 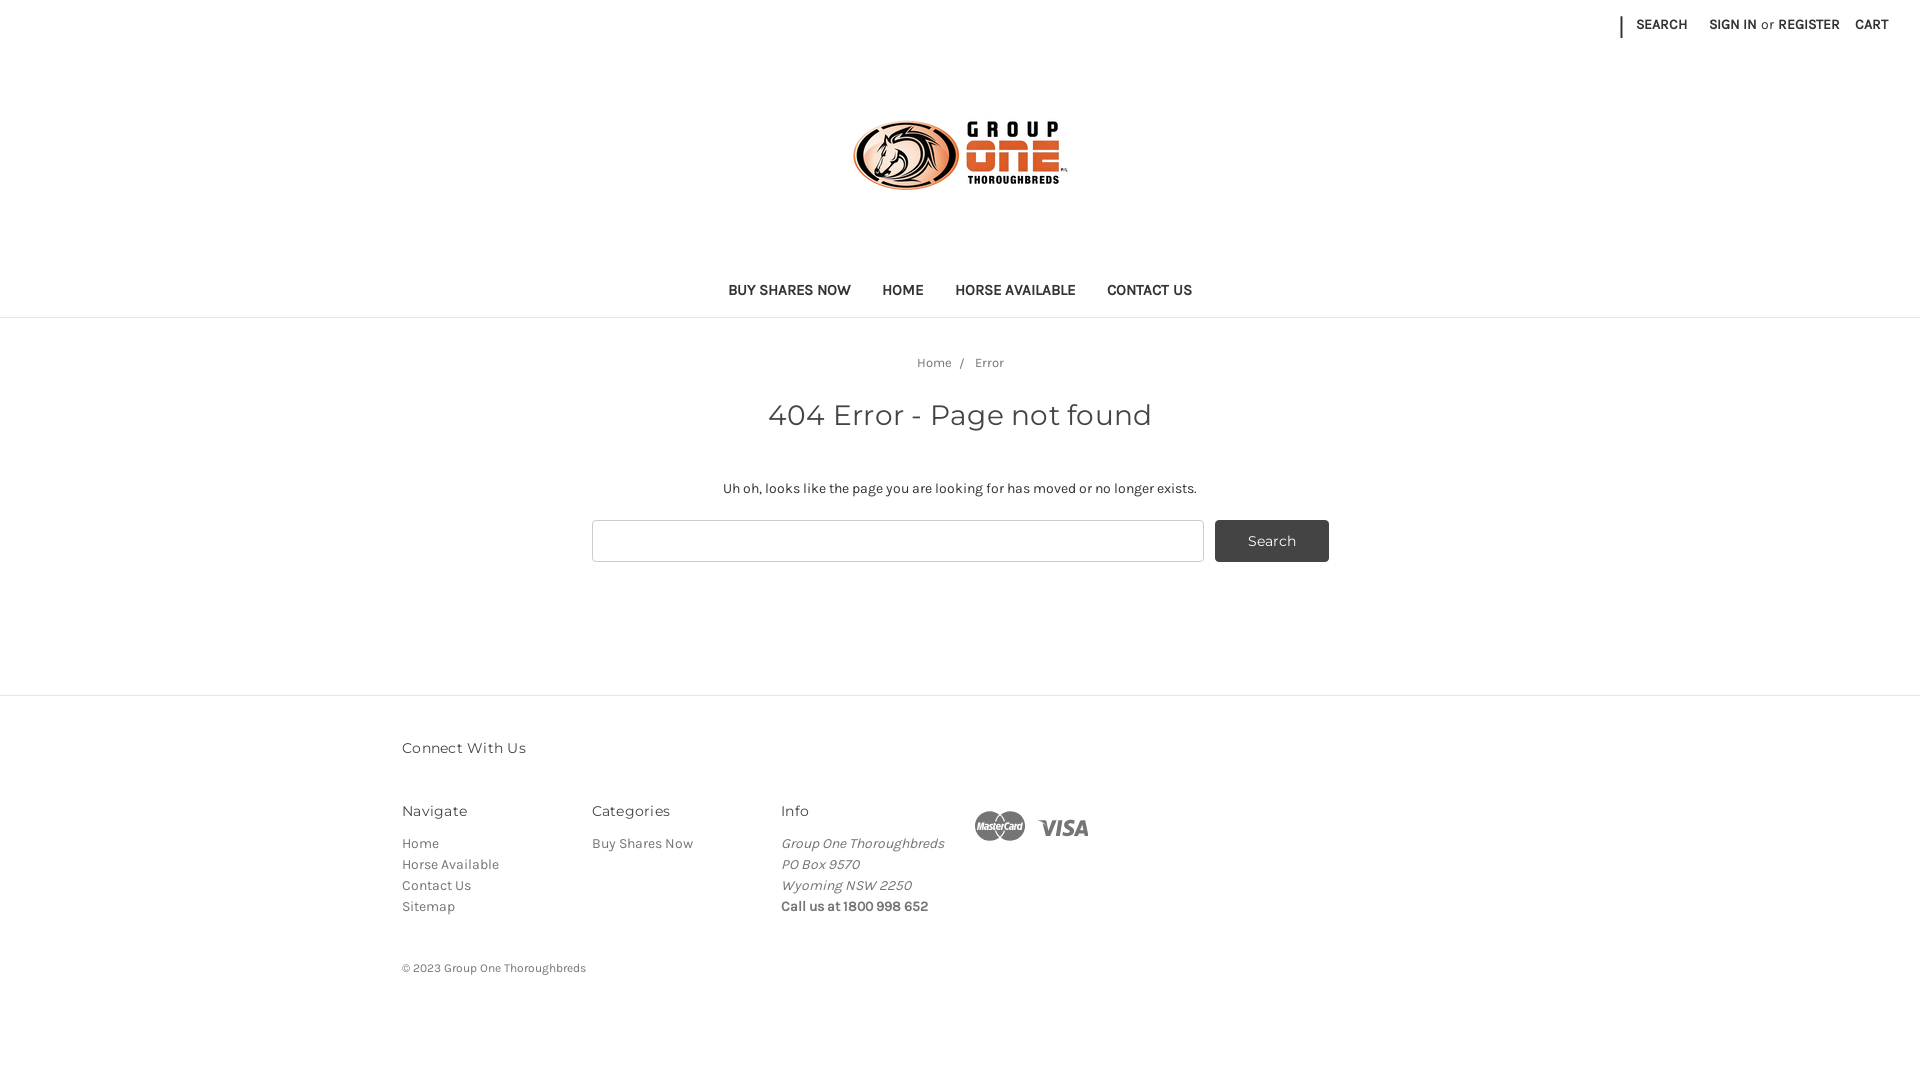 What do you see at coordinates (450, 864) in the screenshot?
I see `Horse Available` at bounding box center [450, 864].